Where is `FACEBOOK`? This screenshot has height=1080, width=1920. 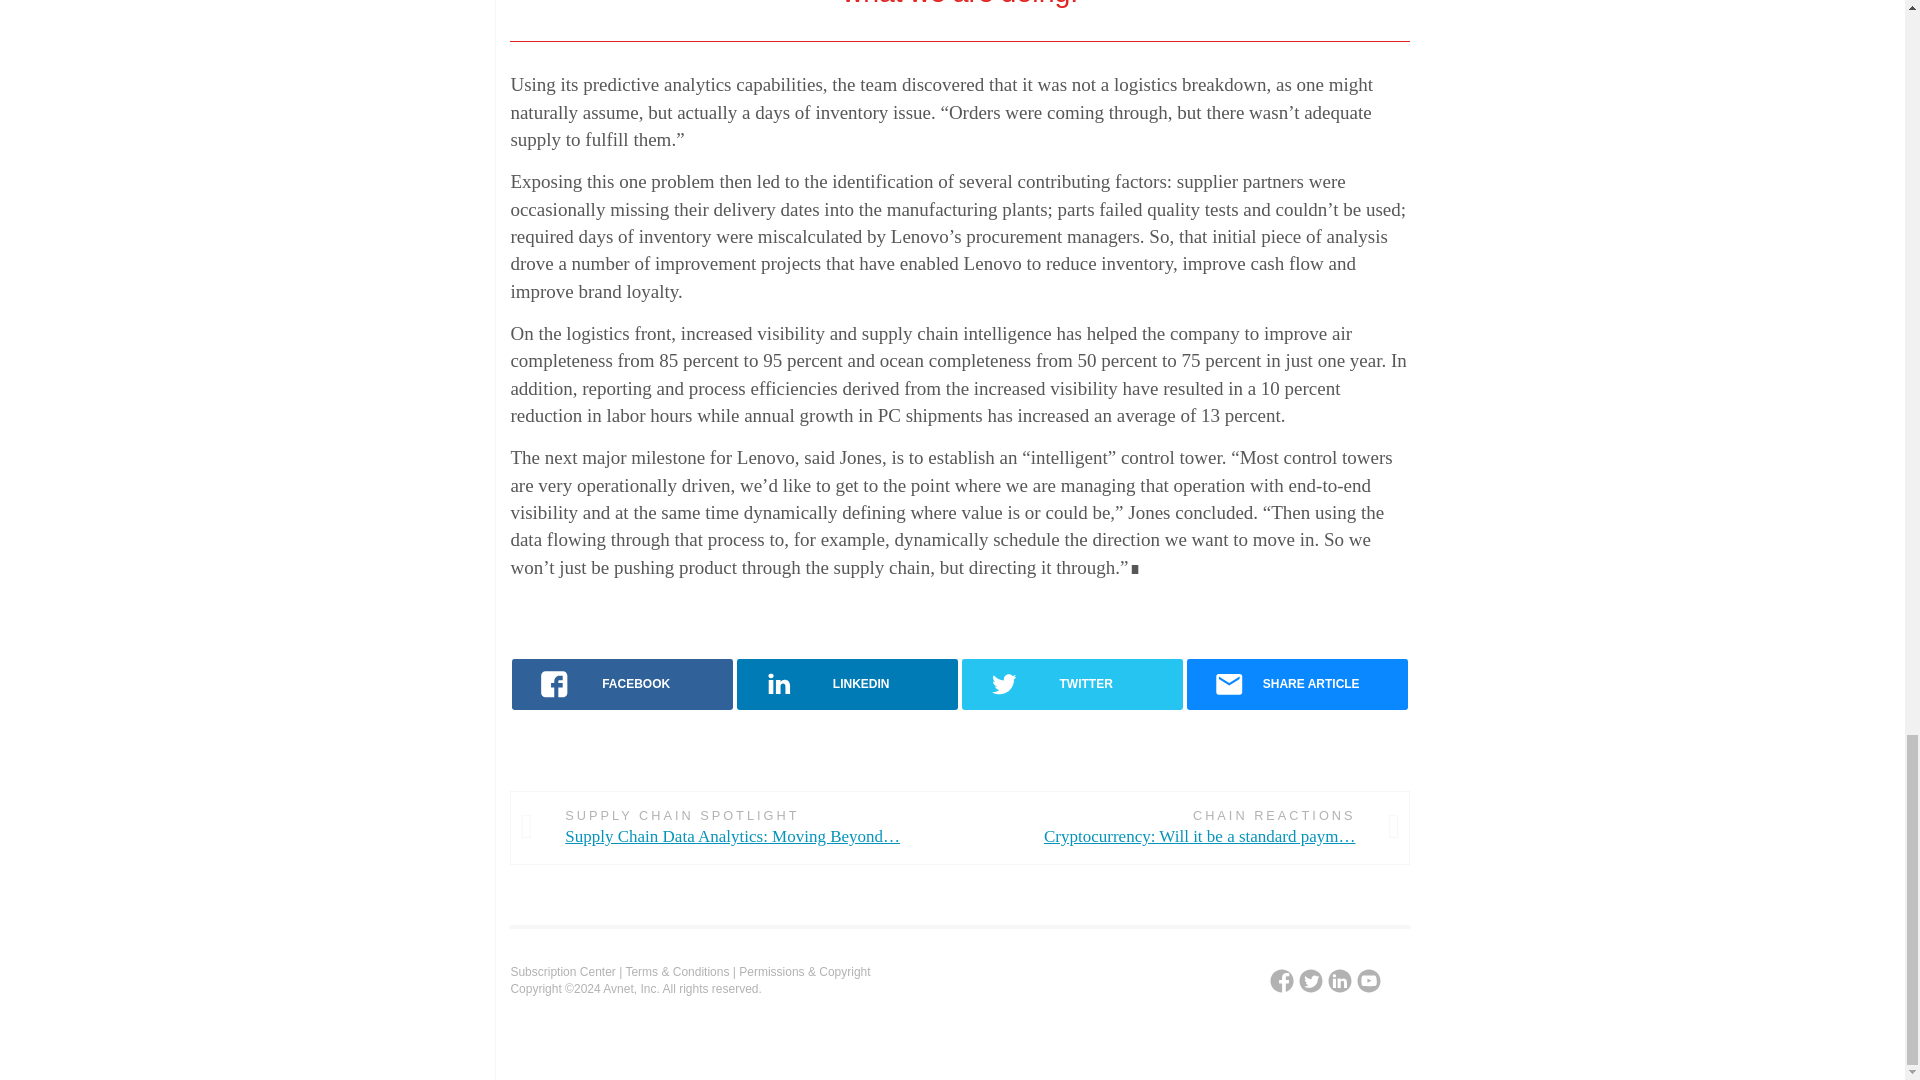
FACEBOOK is located at coordinates (622, 684).